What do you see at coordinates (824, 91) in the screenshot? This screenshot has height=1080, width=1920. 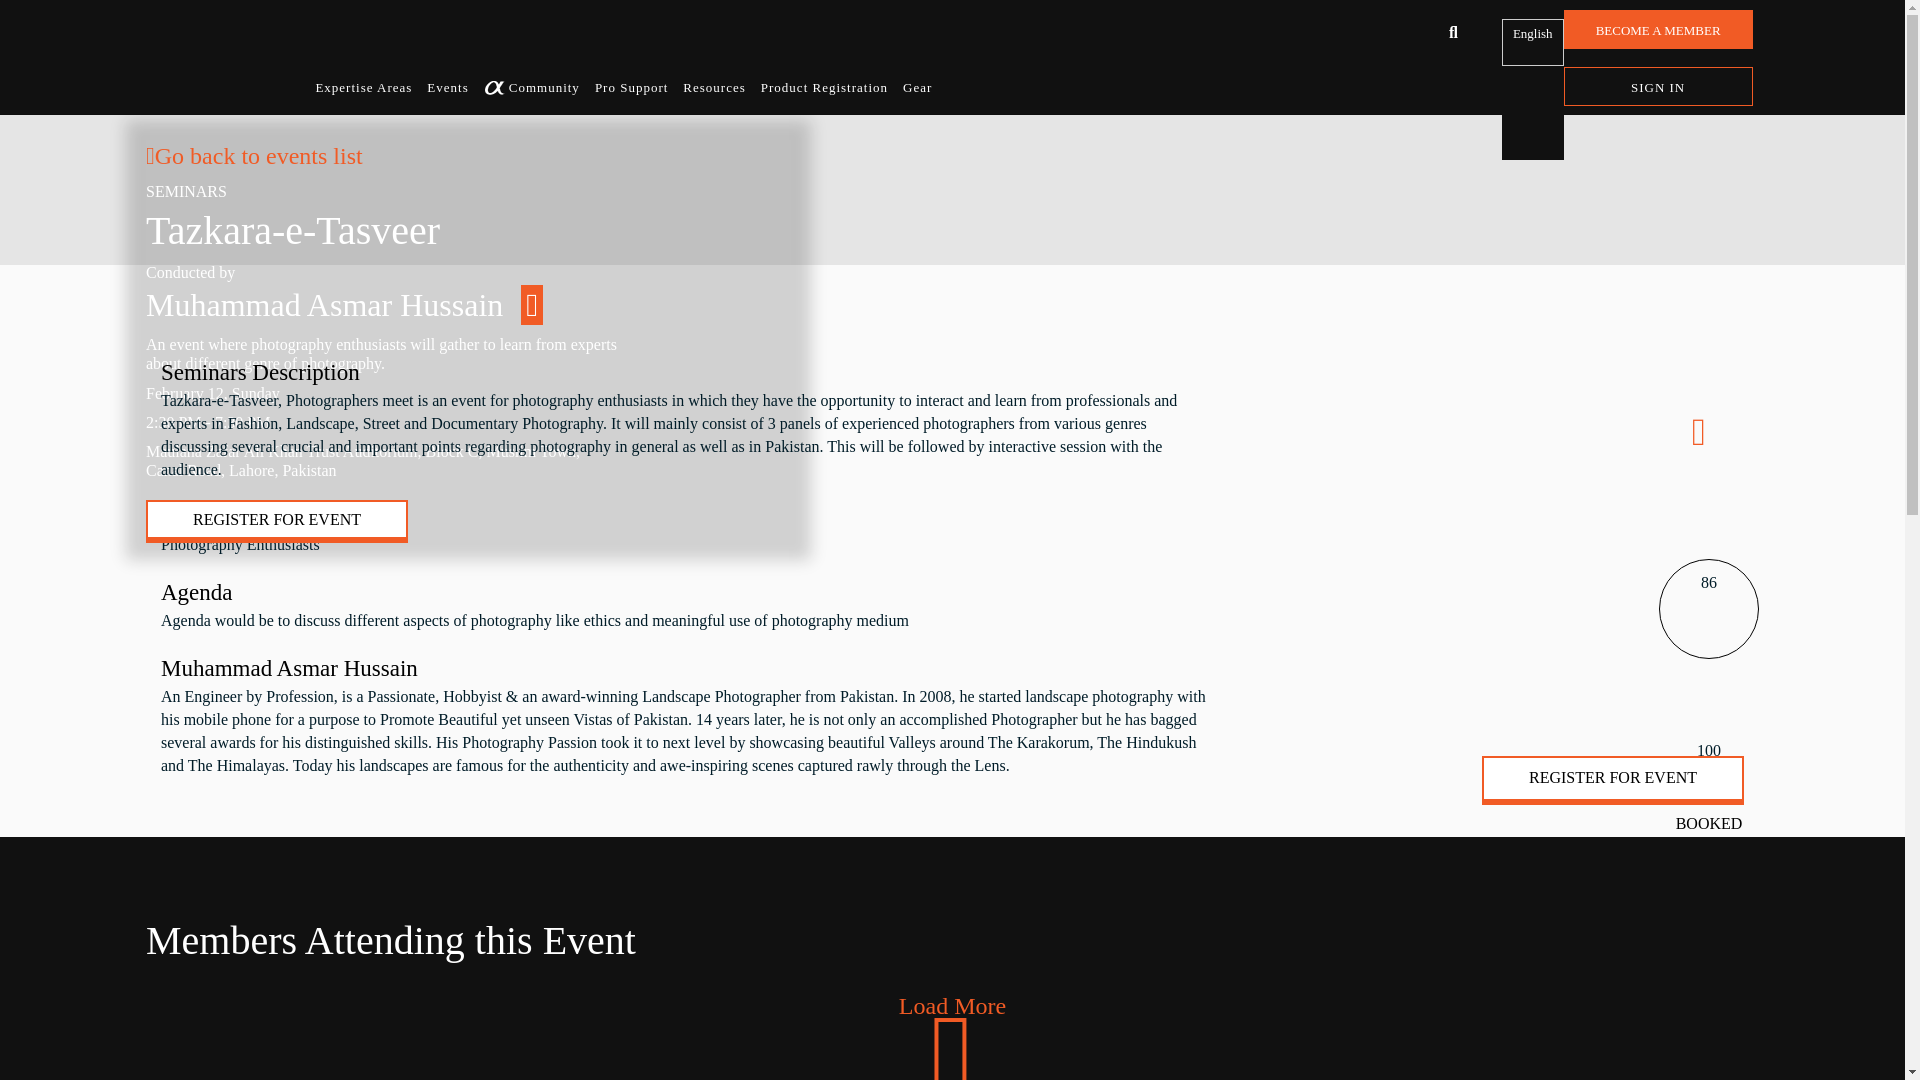 I see `Product Registration` at bounding box center [824, 91].